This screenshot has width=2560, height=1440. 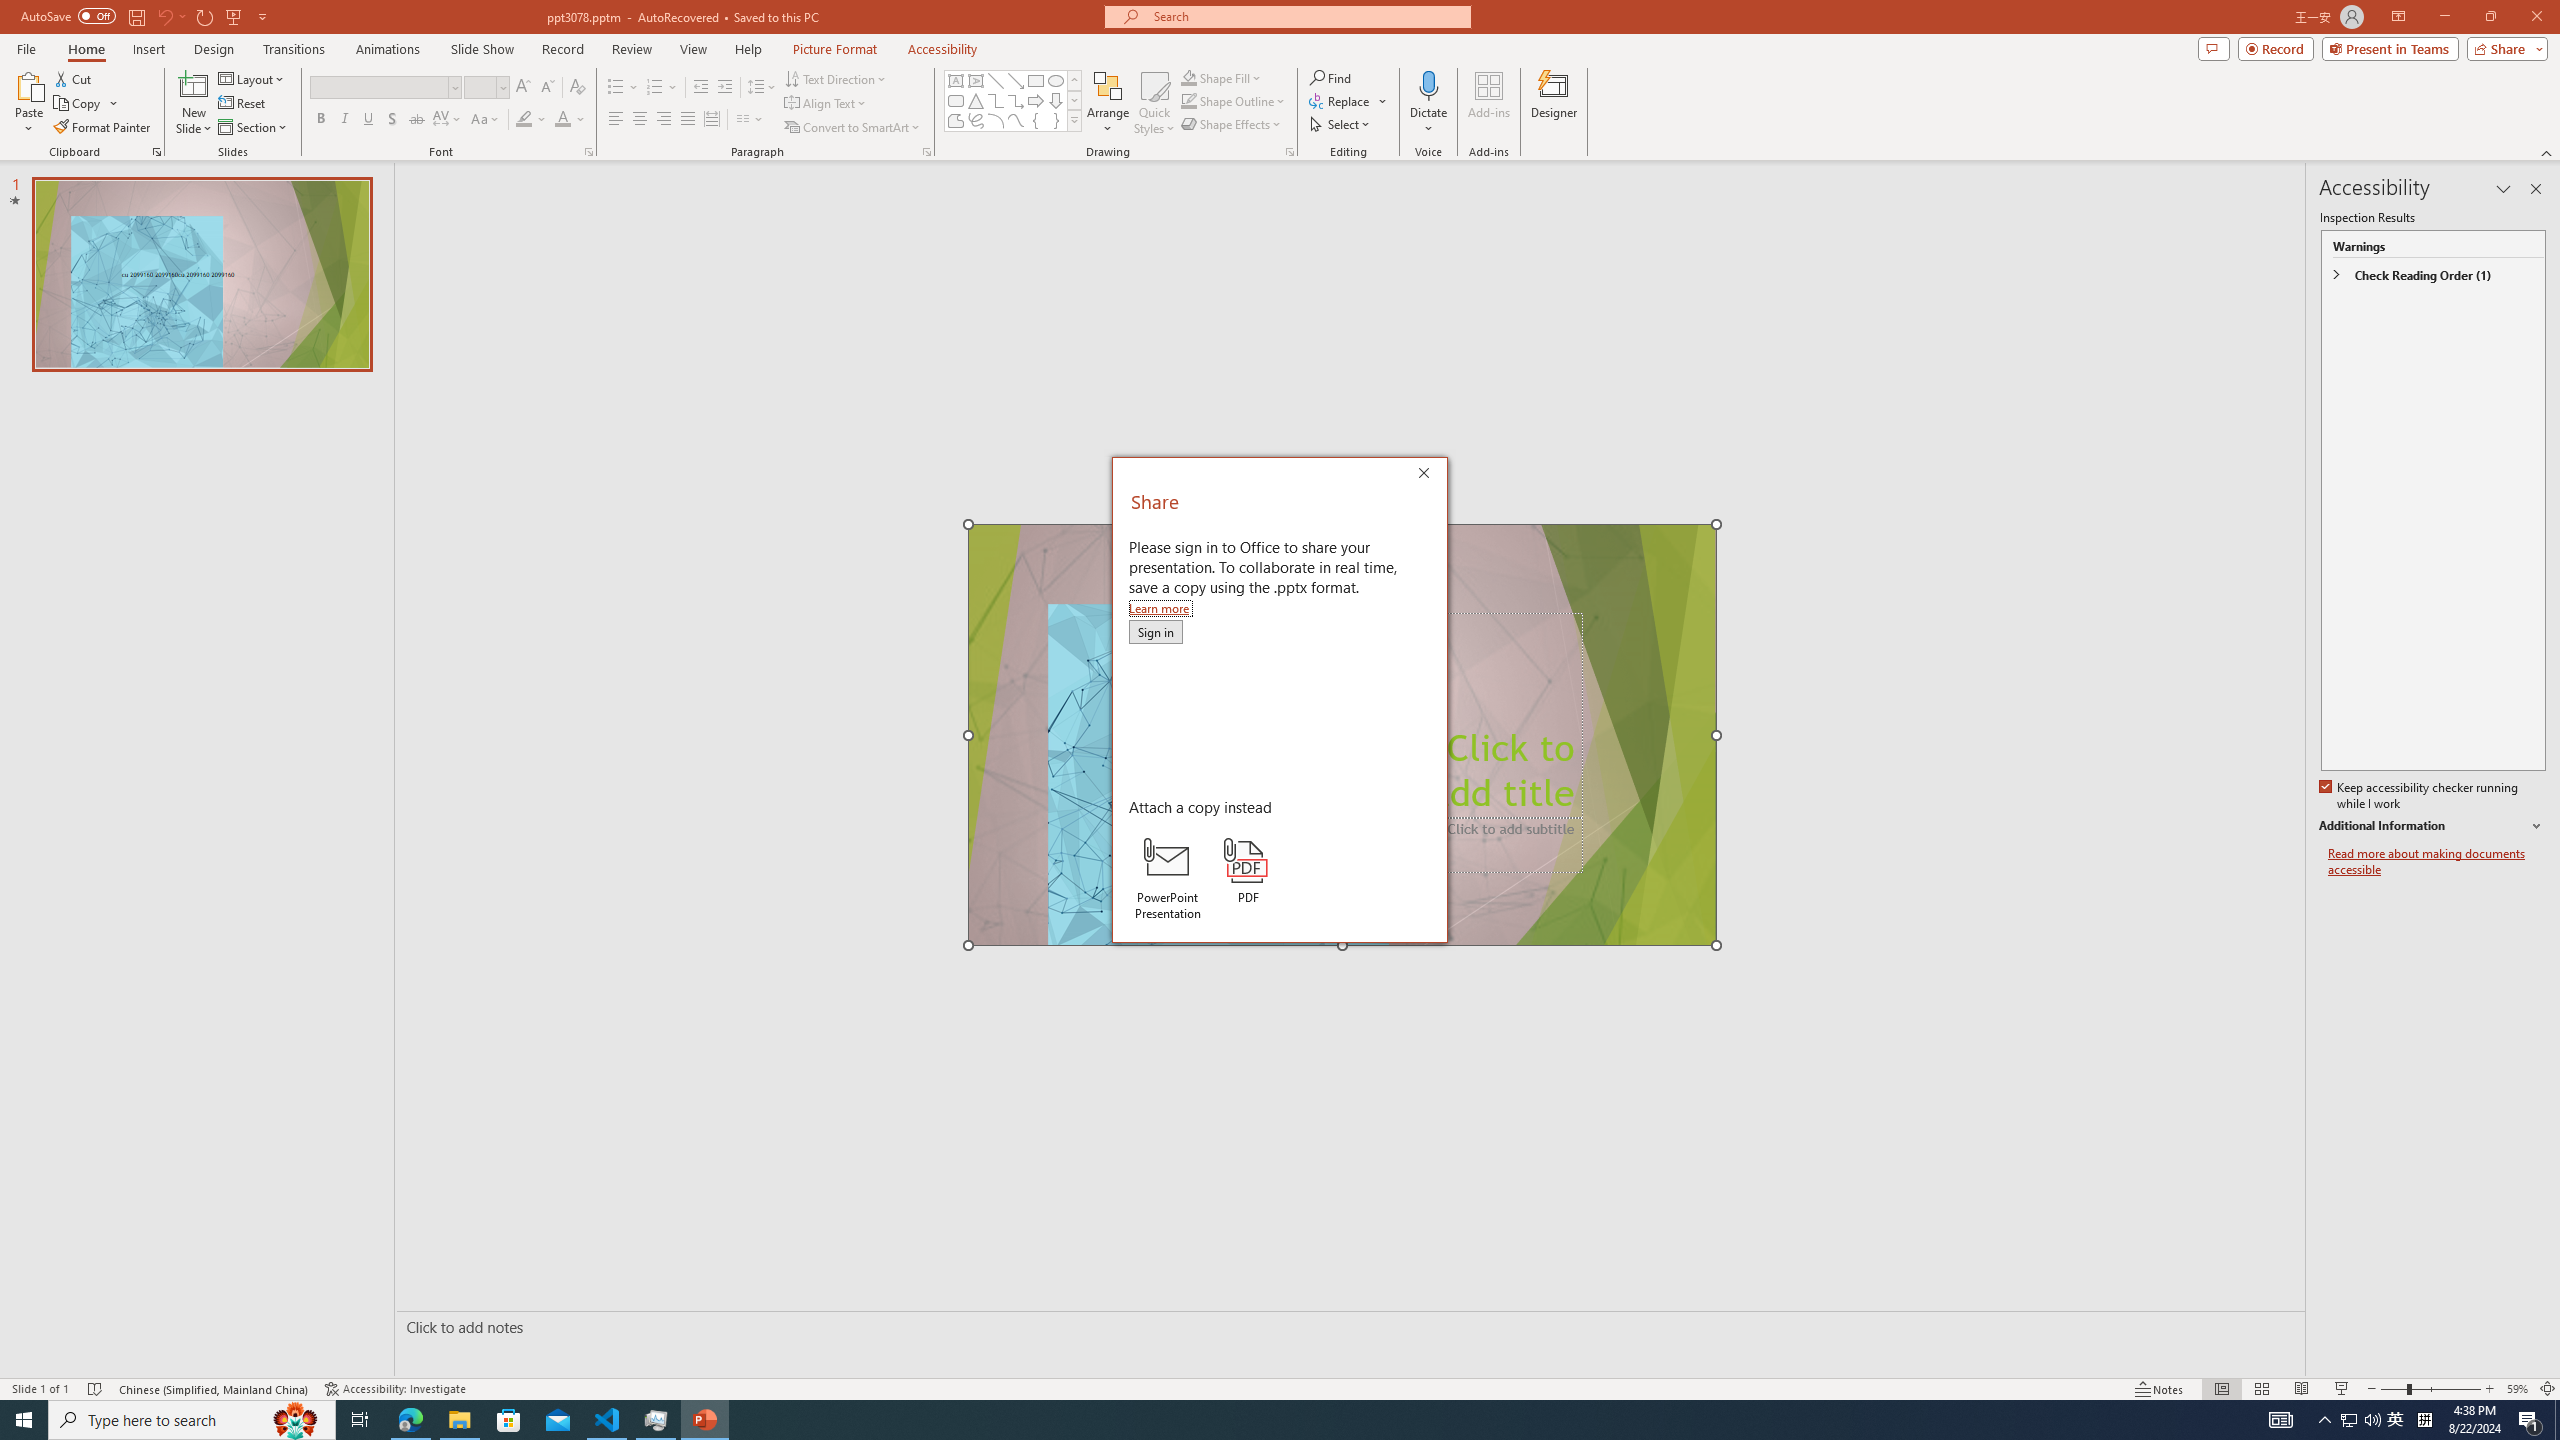 I want to click on Section, so click(x=254, y=128).